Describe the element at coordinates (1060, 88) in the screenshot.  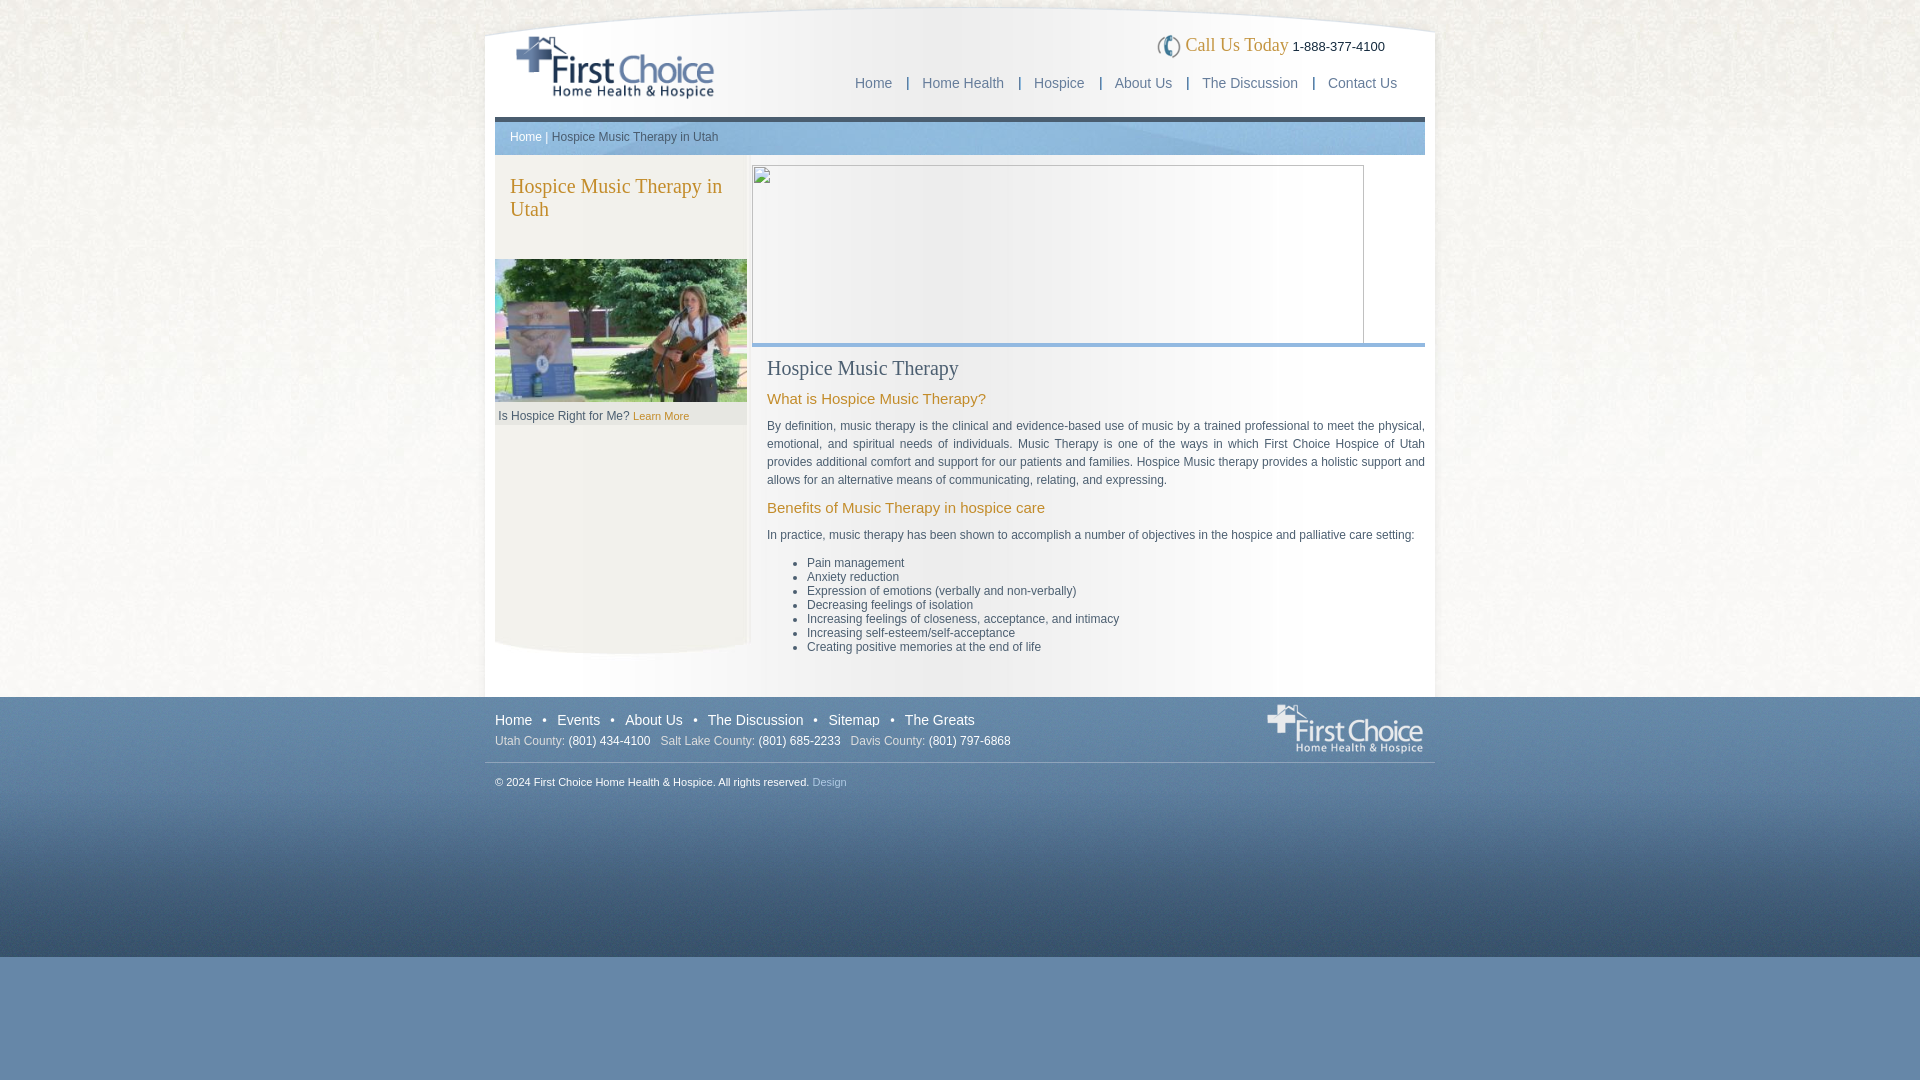
I see `Hospice in Utah` at that location.